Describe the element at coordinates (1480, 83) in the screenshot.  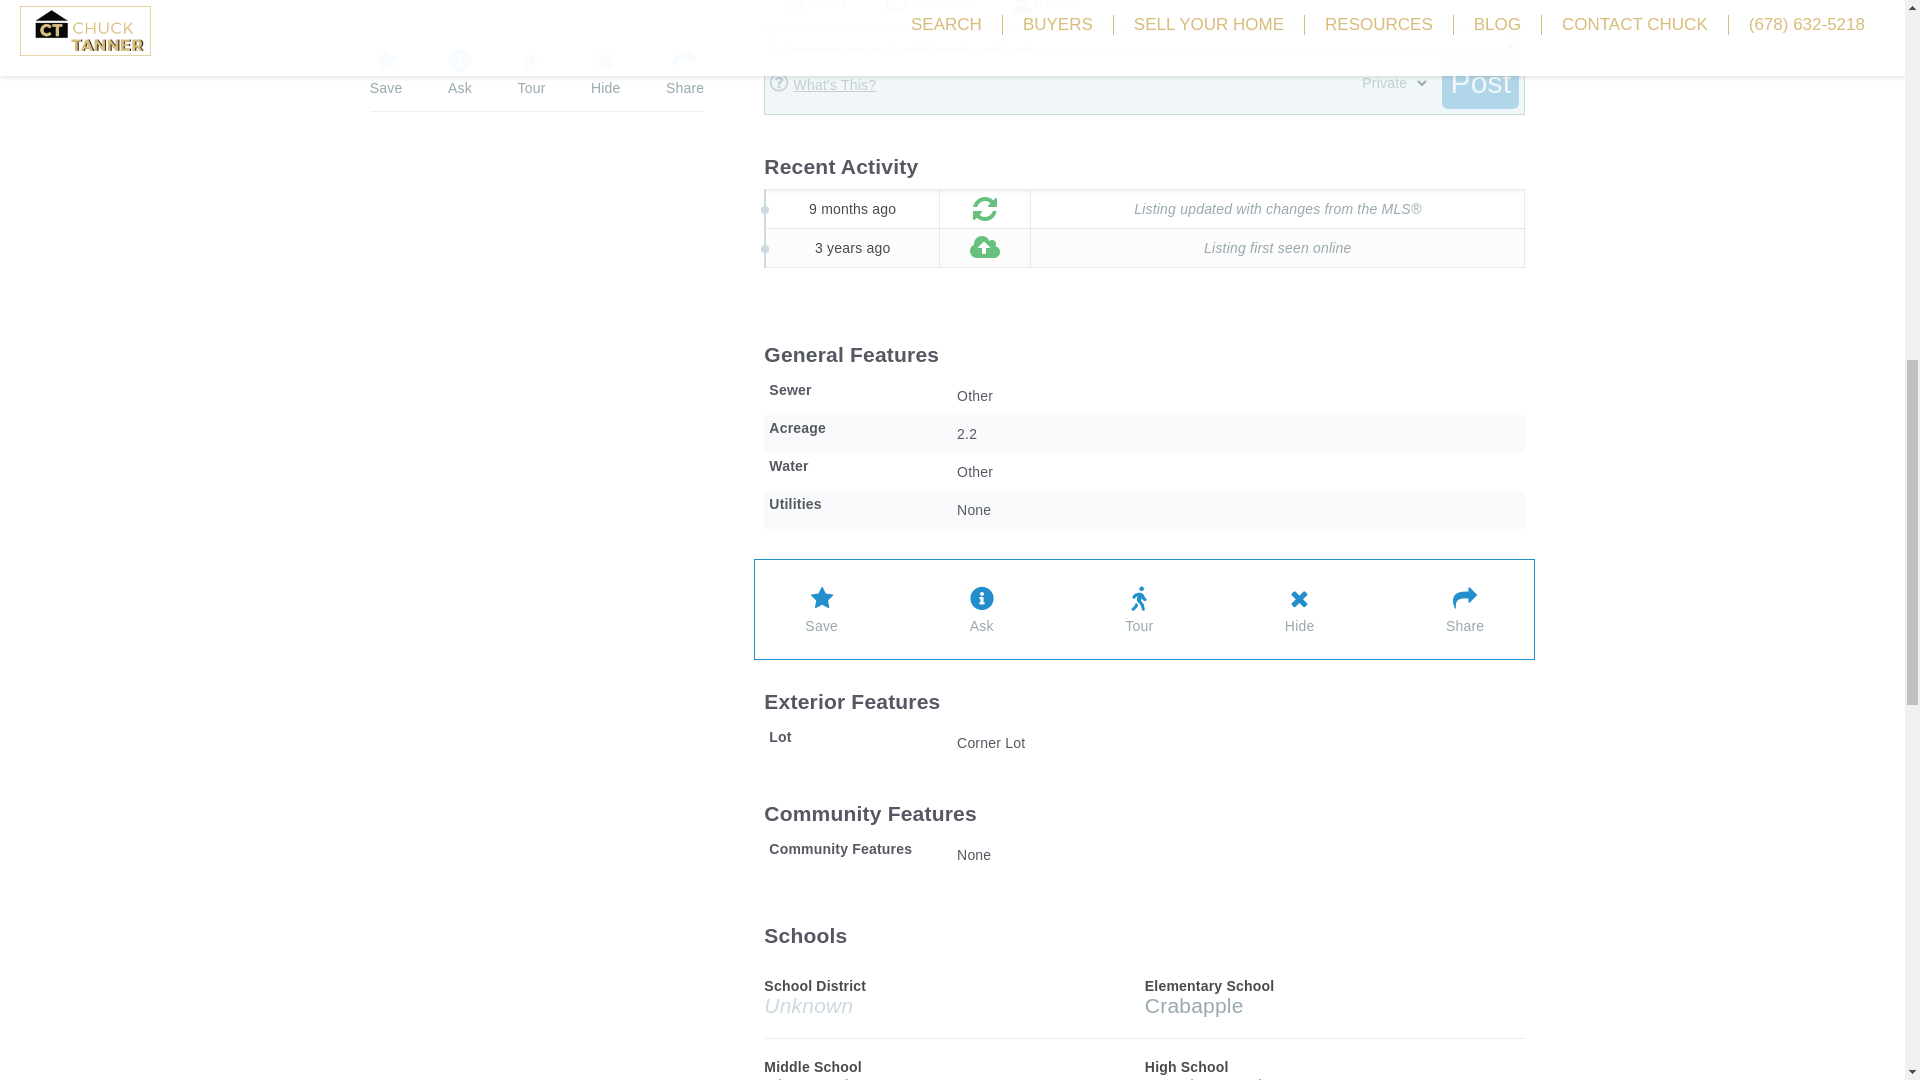
I see `Post` at that location.